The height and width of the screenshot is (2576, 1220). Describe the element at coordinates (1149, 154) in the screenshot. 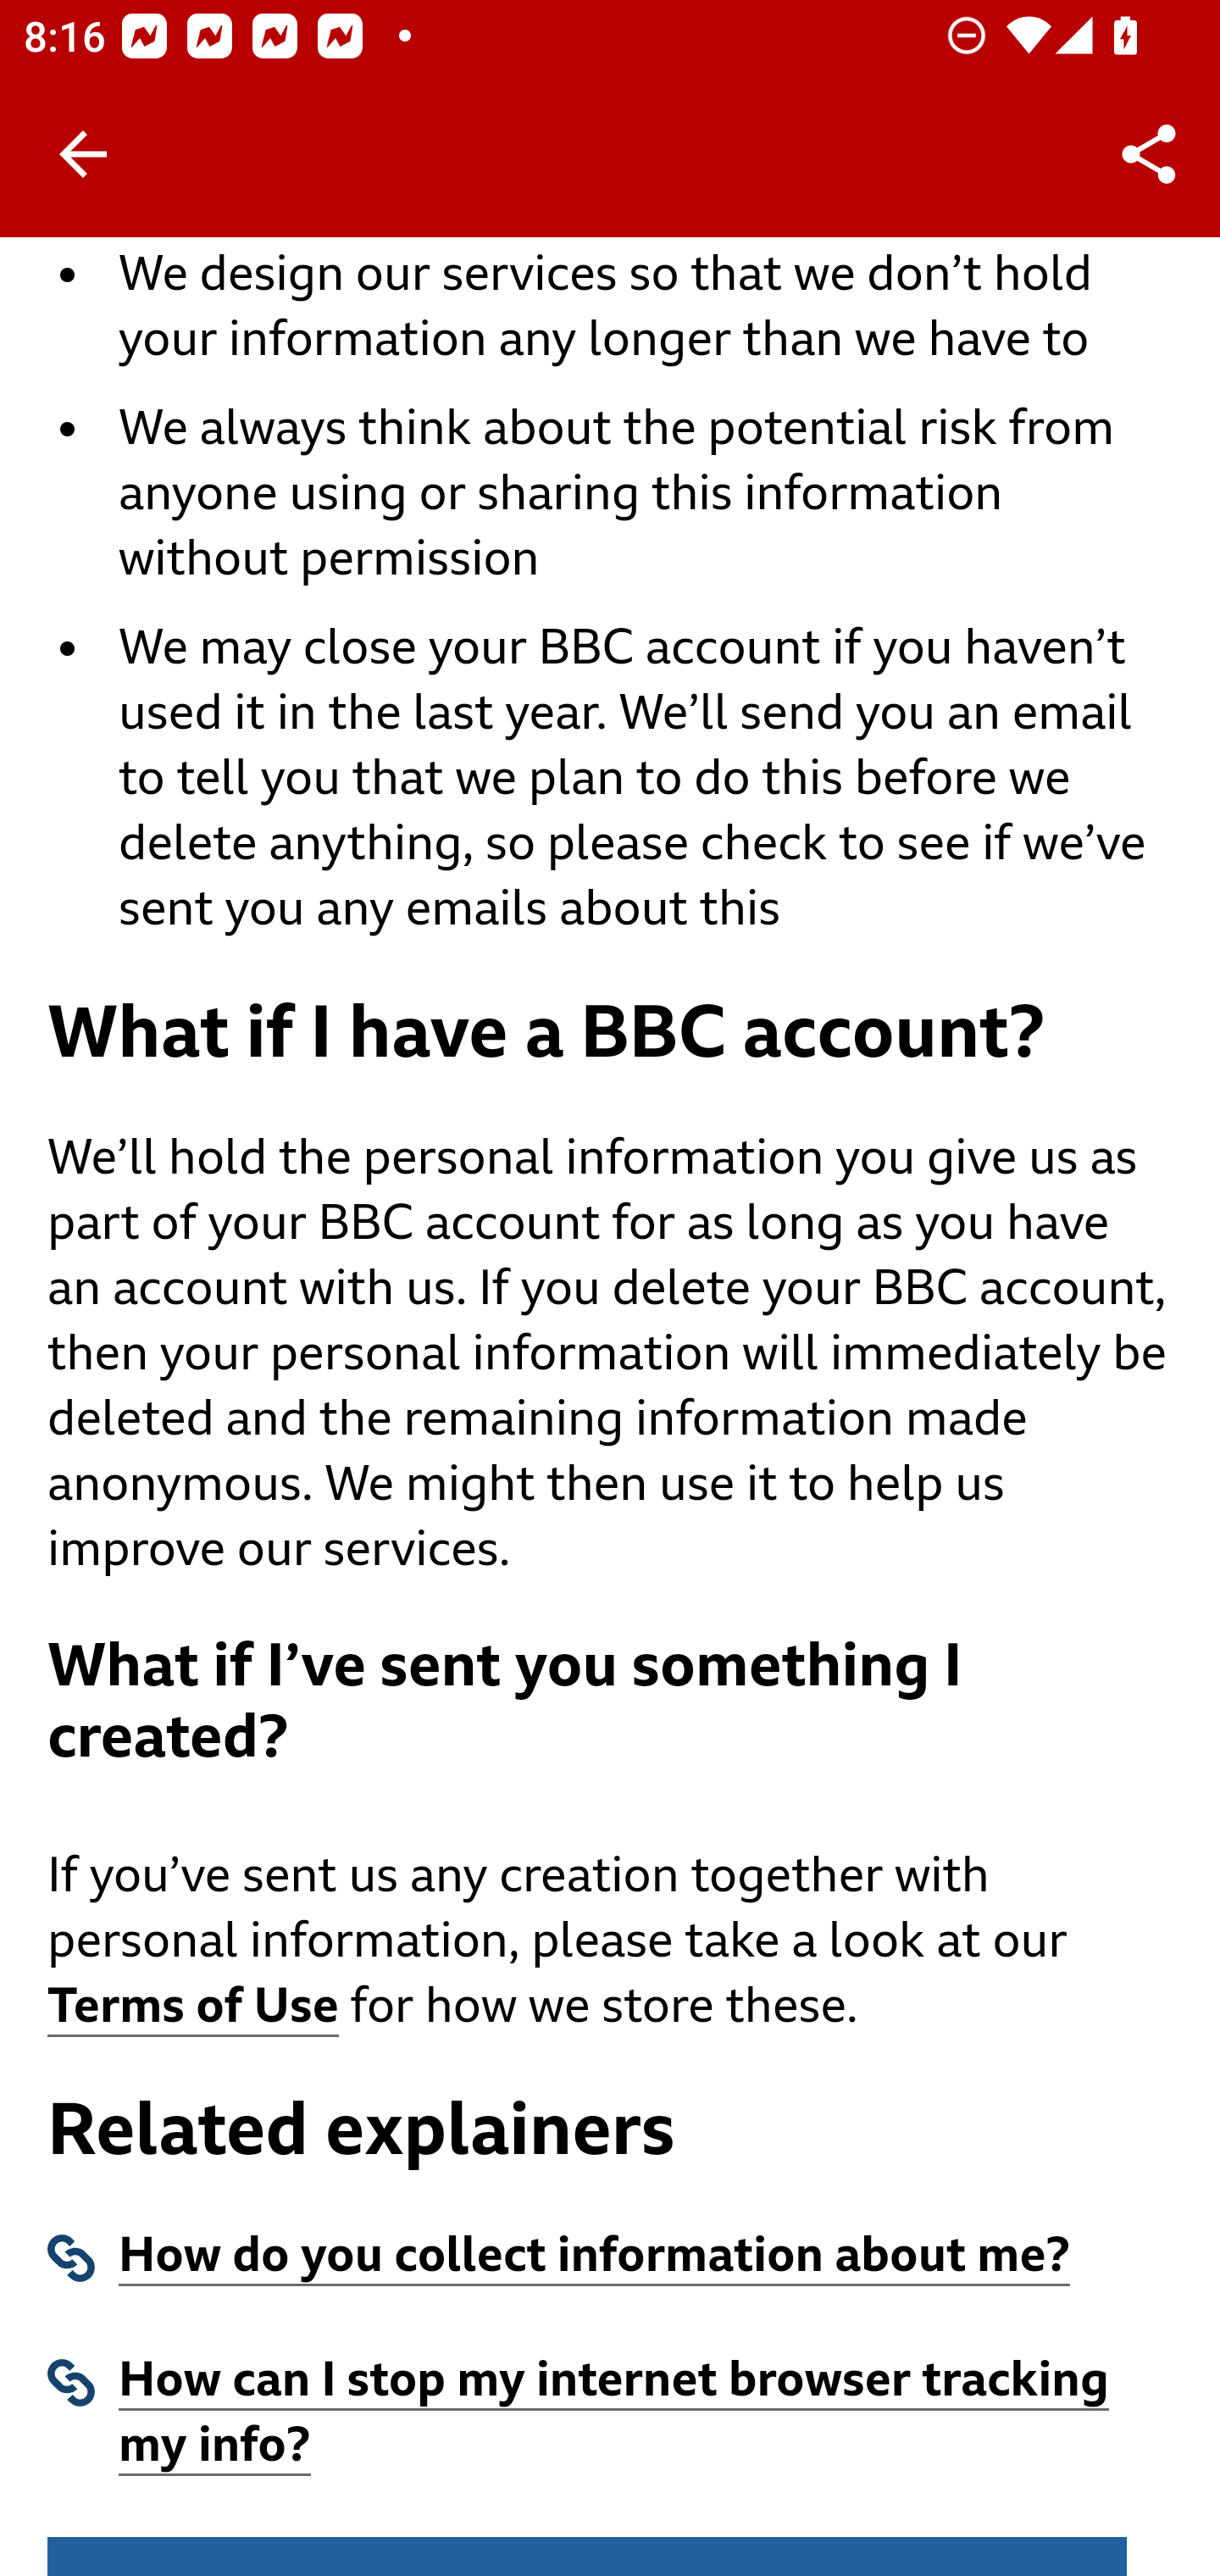

I see `Share` at that location.